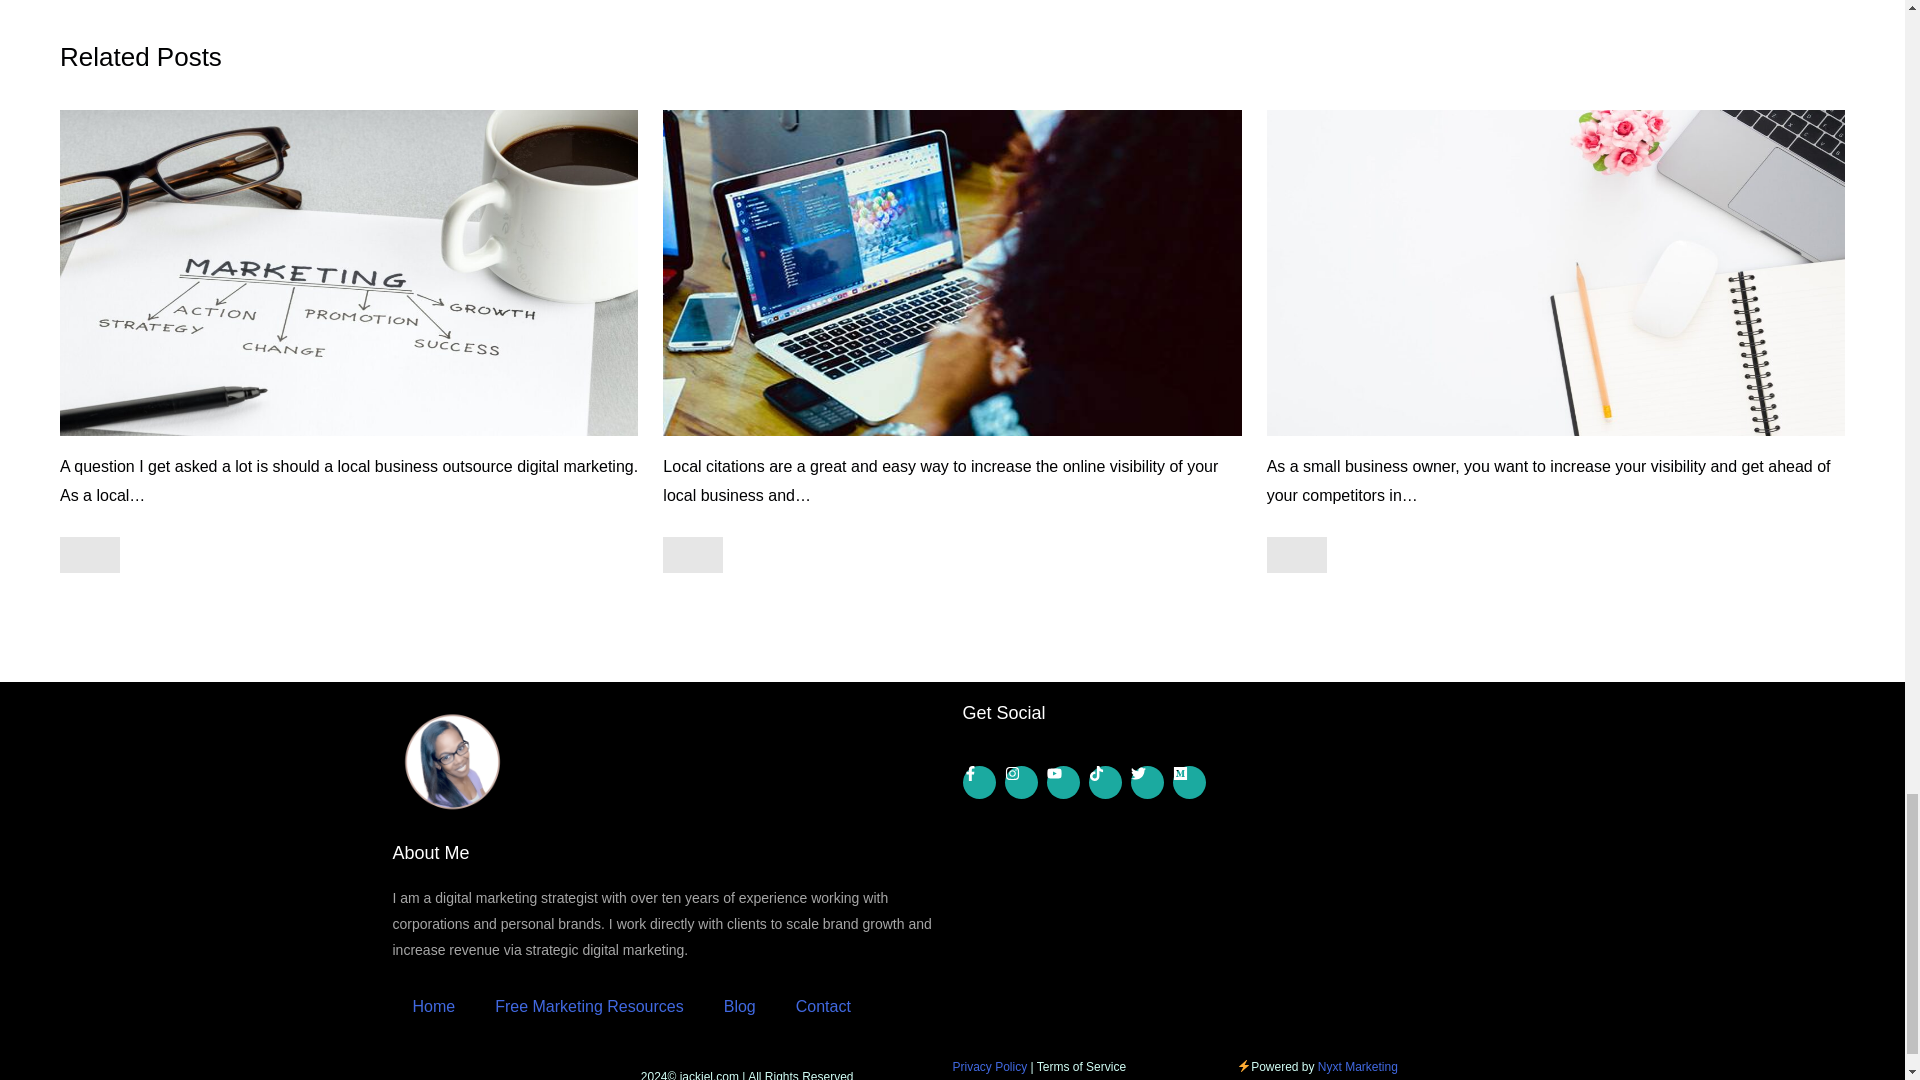 The height and width of the screenshot is (1080, 1920). I want to click on Facebook-f, so click(978, 782).